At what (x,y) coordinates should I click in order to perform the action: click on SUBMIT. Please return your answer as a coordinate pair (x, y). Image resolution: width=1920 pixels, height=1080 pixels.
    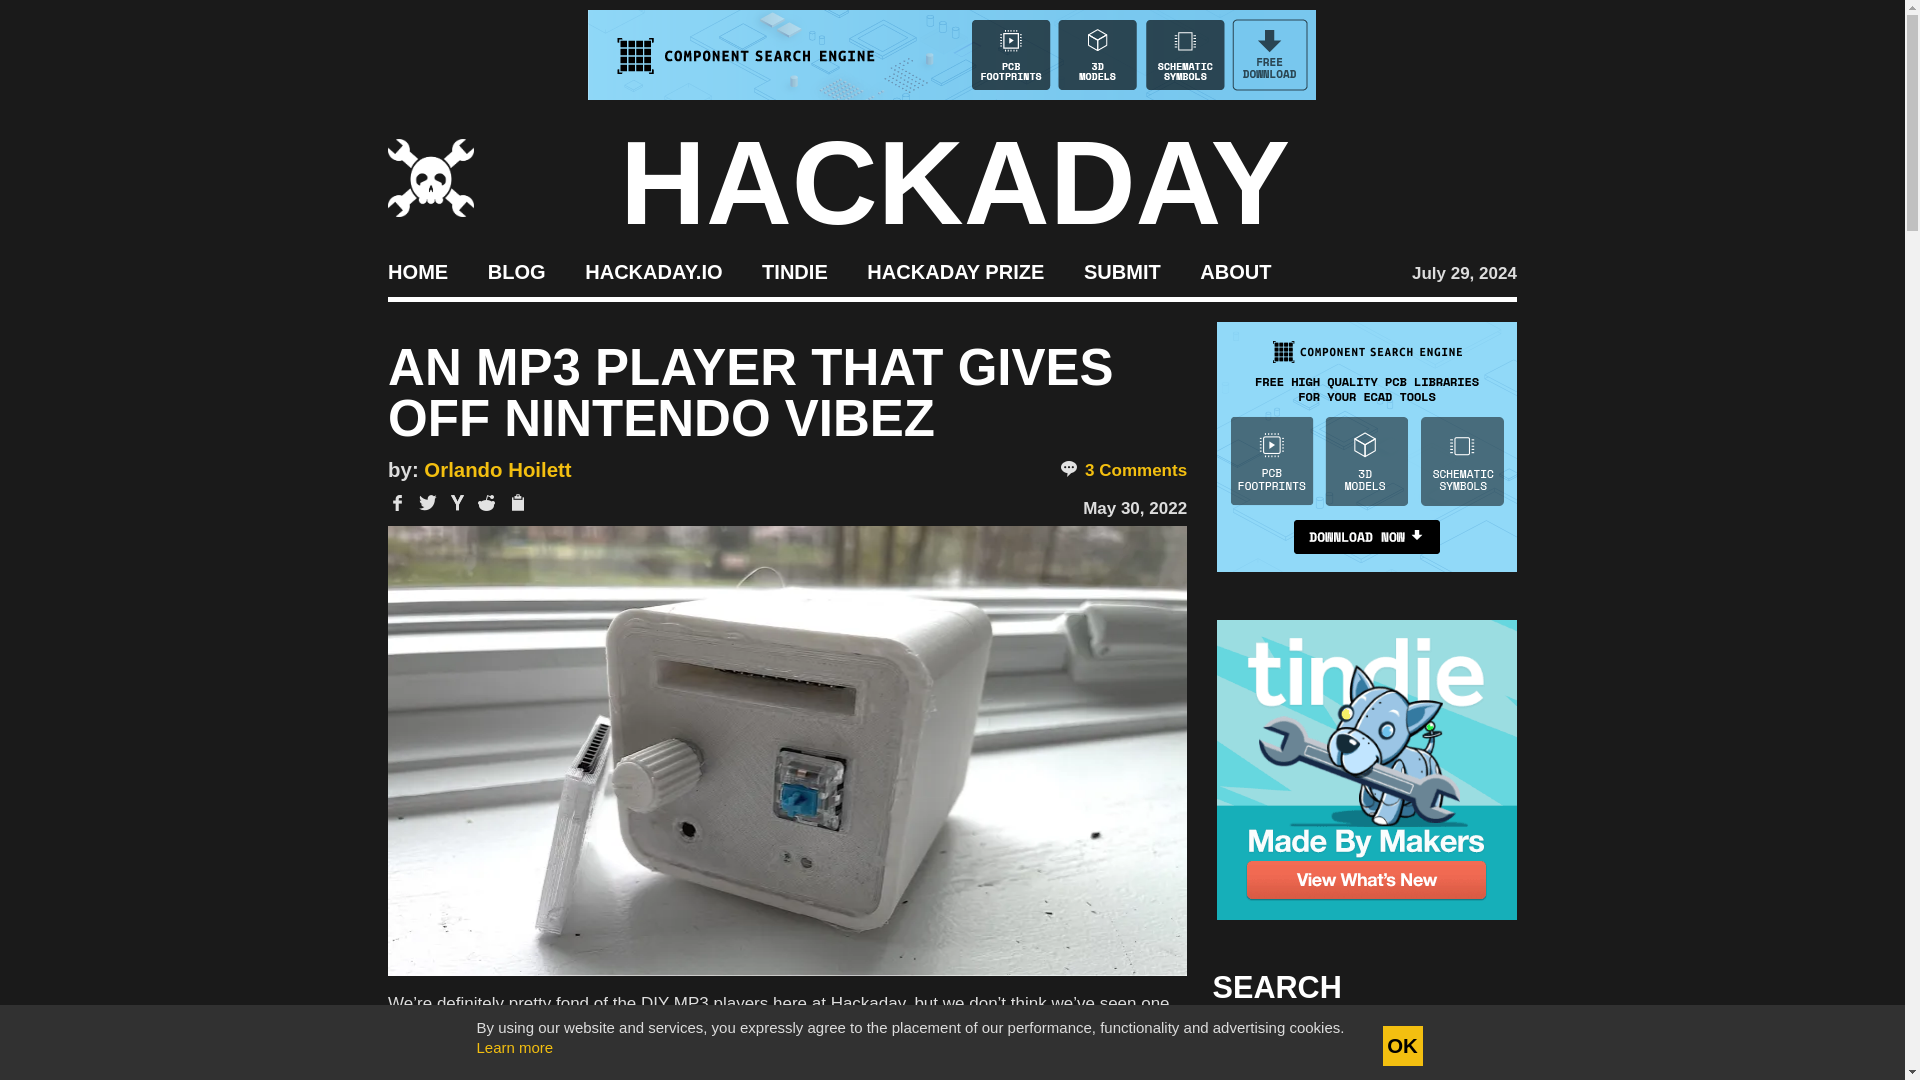
    Looking at the image, I should click on (1122, 270).